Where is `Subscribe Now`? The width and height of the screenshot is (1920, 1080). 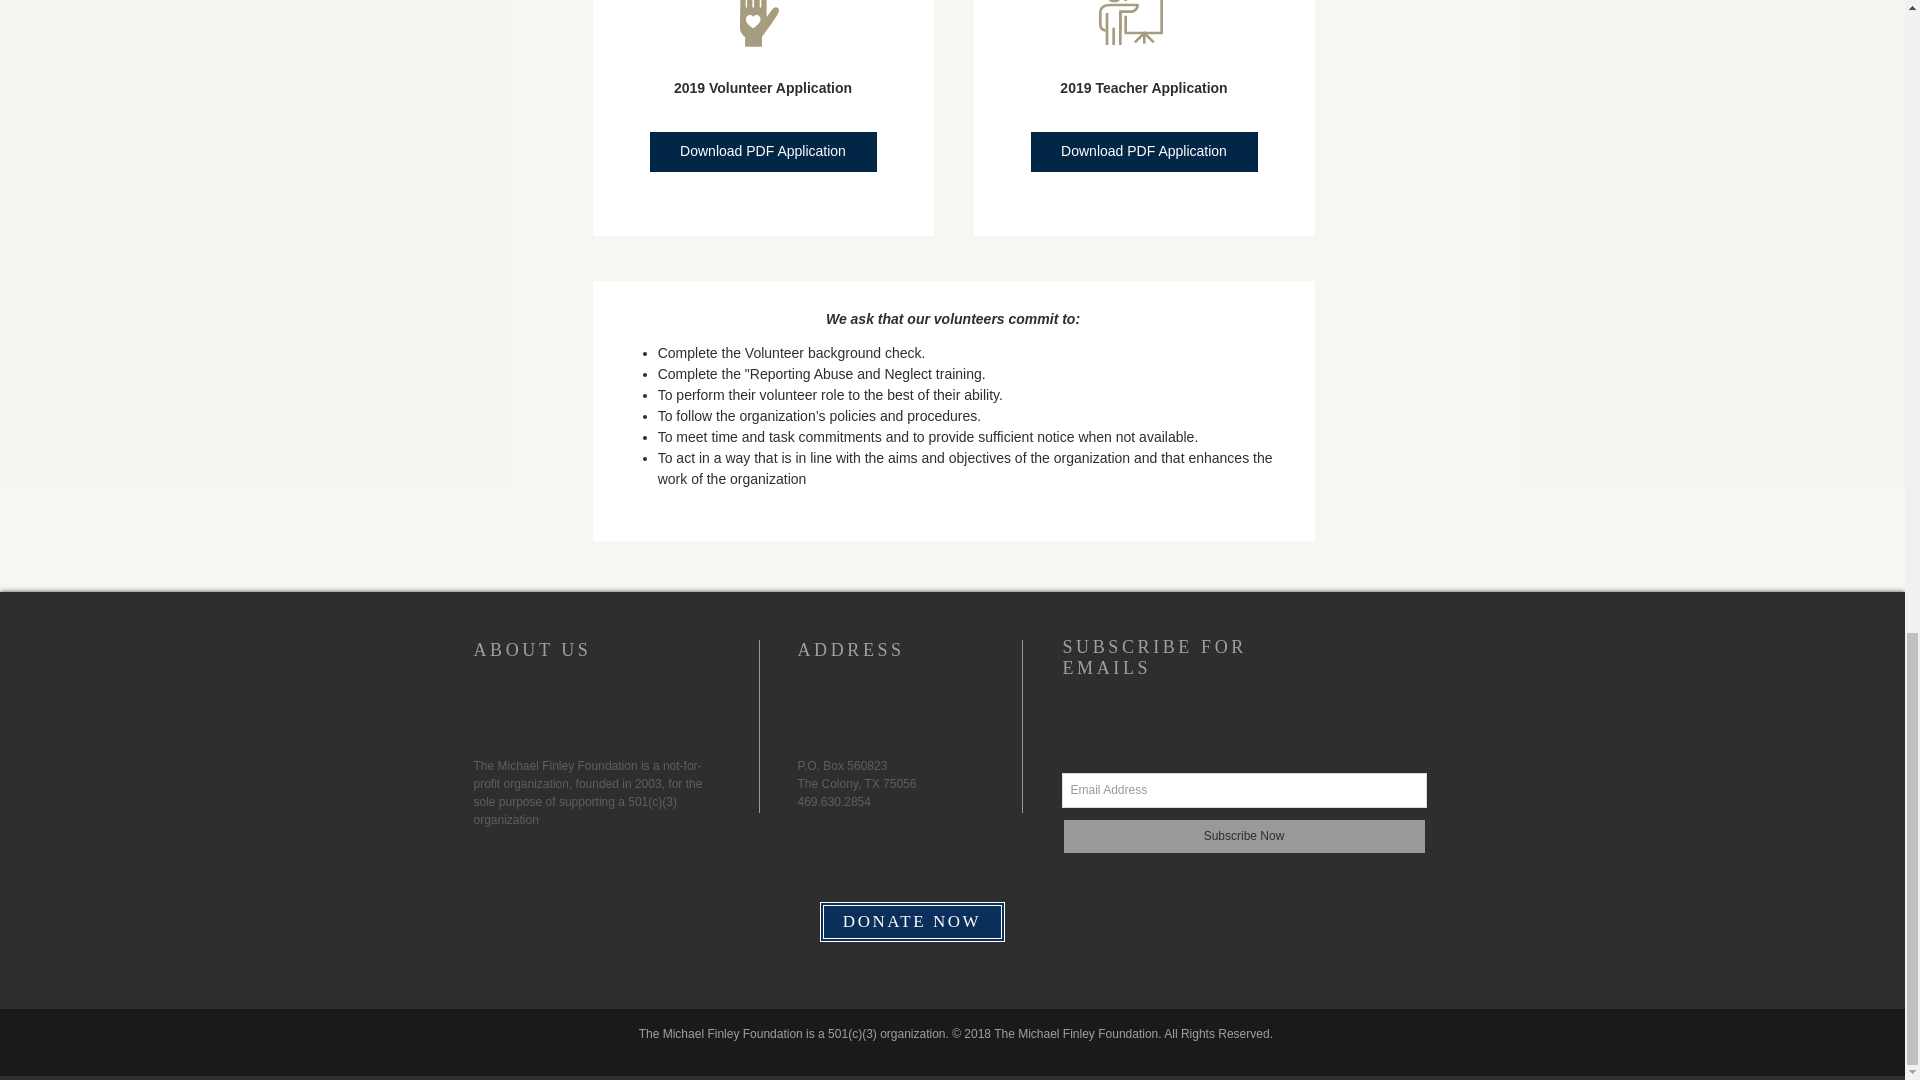 Subscribe Now is located at coordinates (1244, 836).